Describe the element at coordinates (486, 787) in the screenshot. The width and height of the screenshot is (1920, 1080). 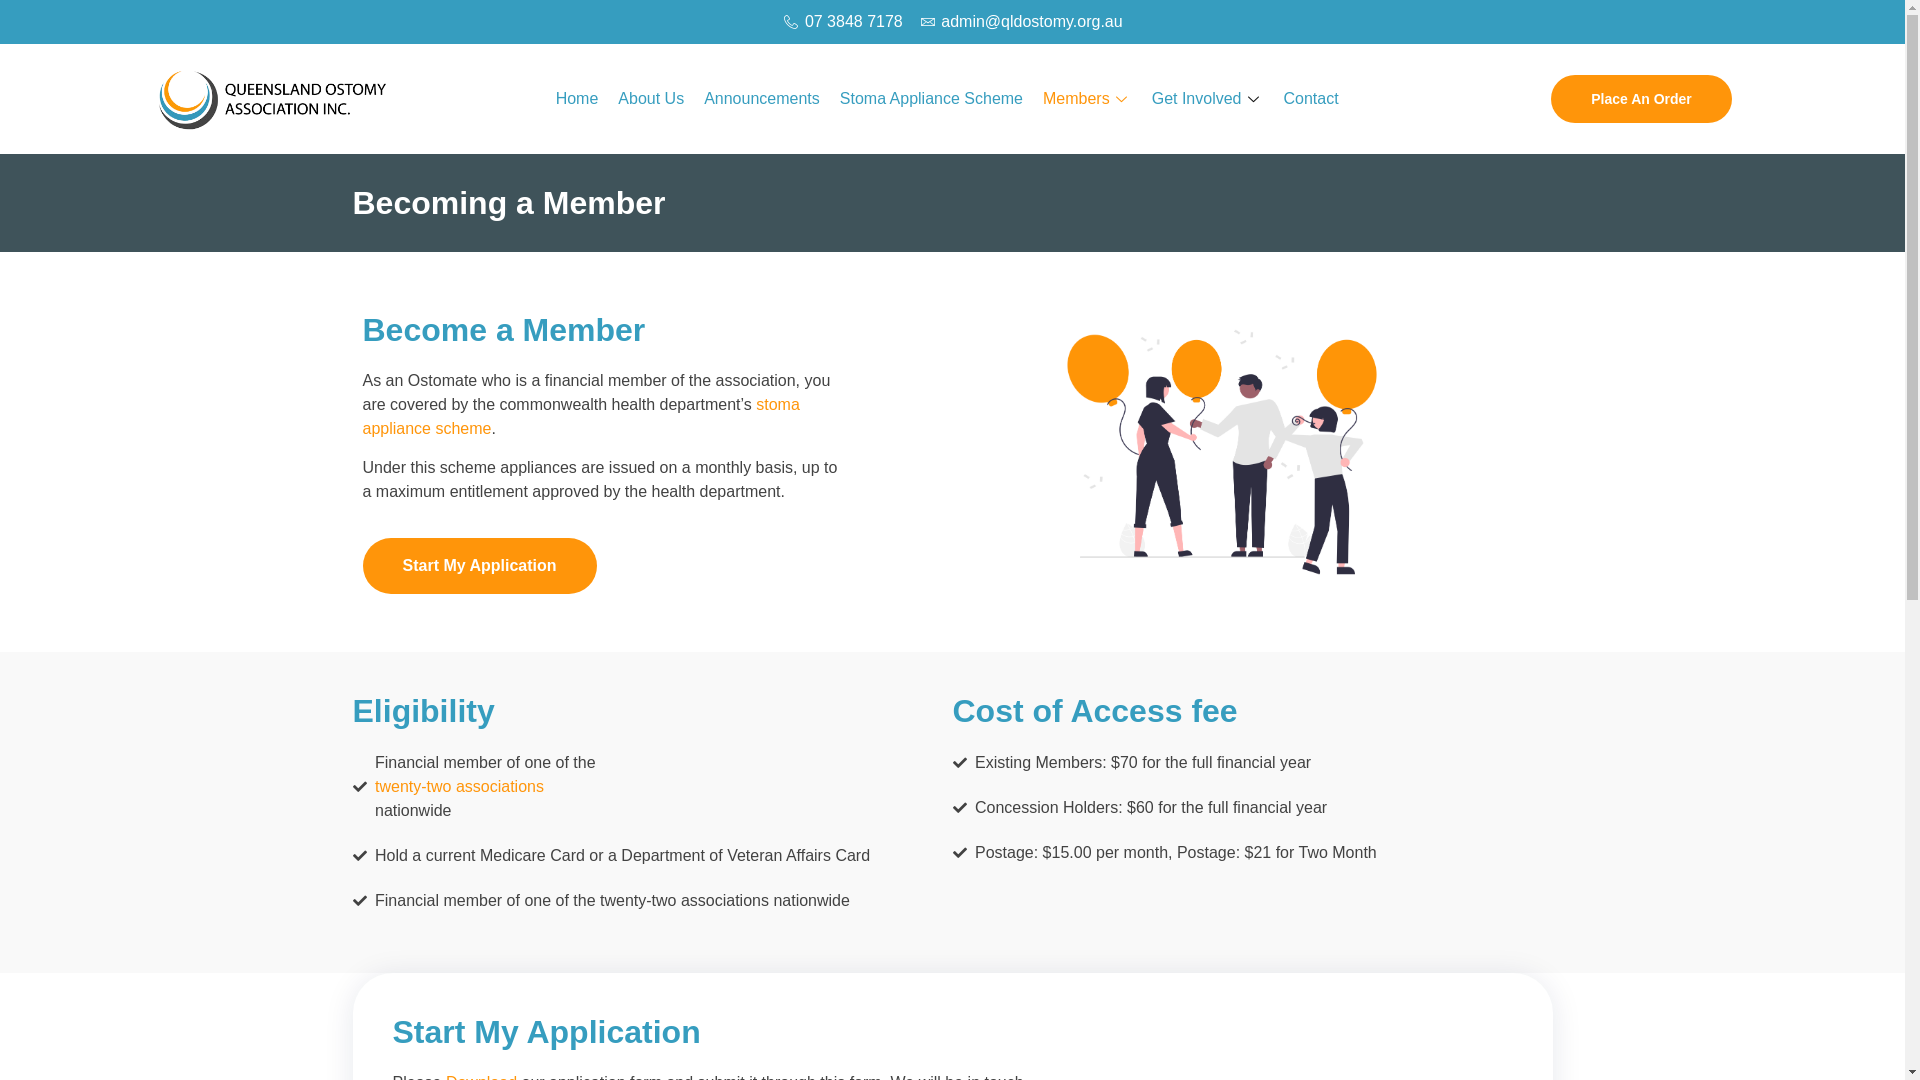
I see `twenty-two associations` at that location.